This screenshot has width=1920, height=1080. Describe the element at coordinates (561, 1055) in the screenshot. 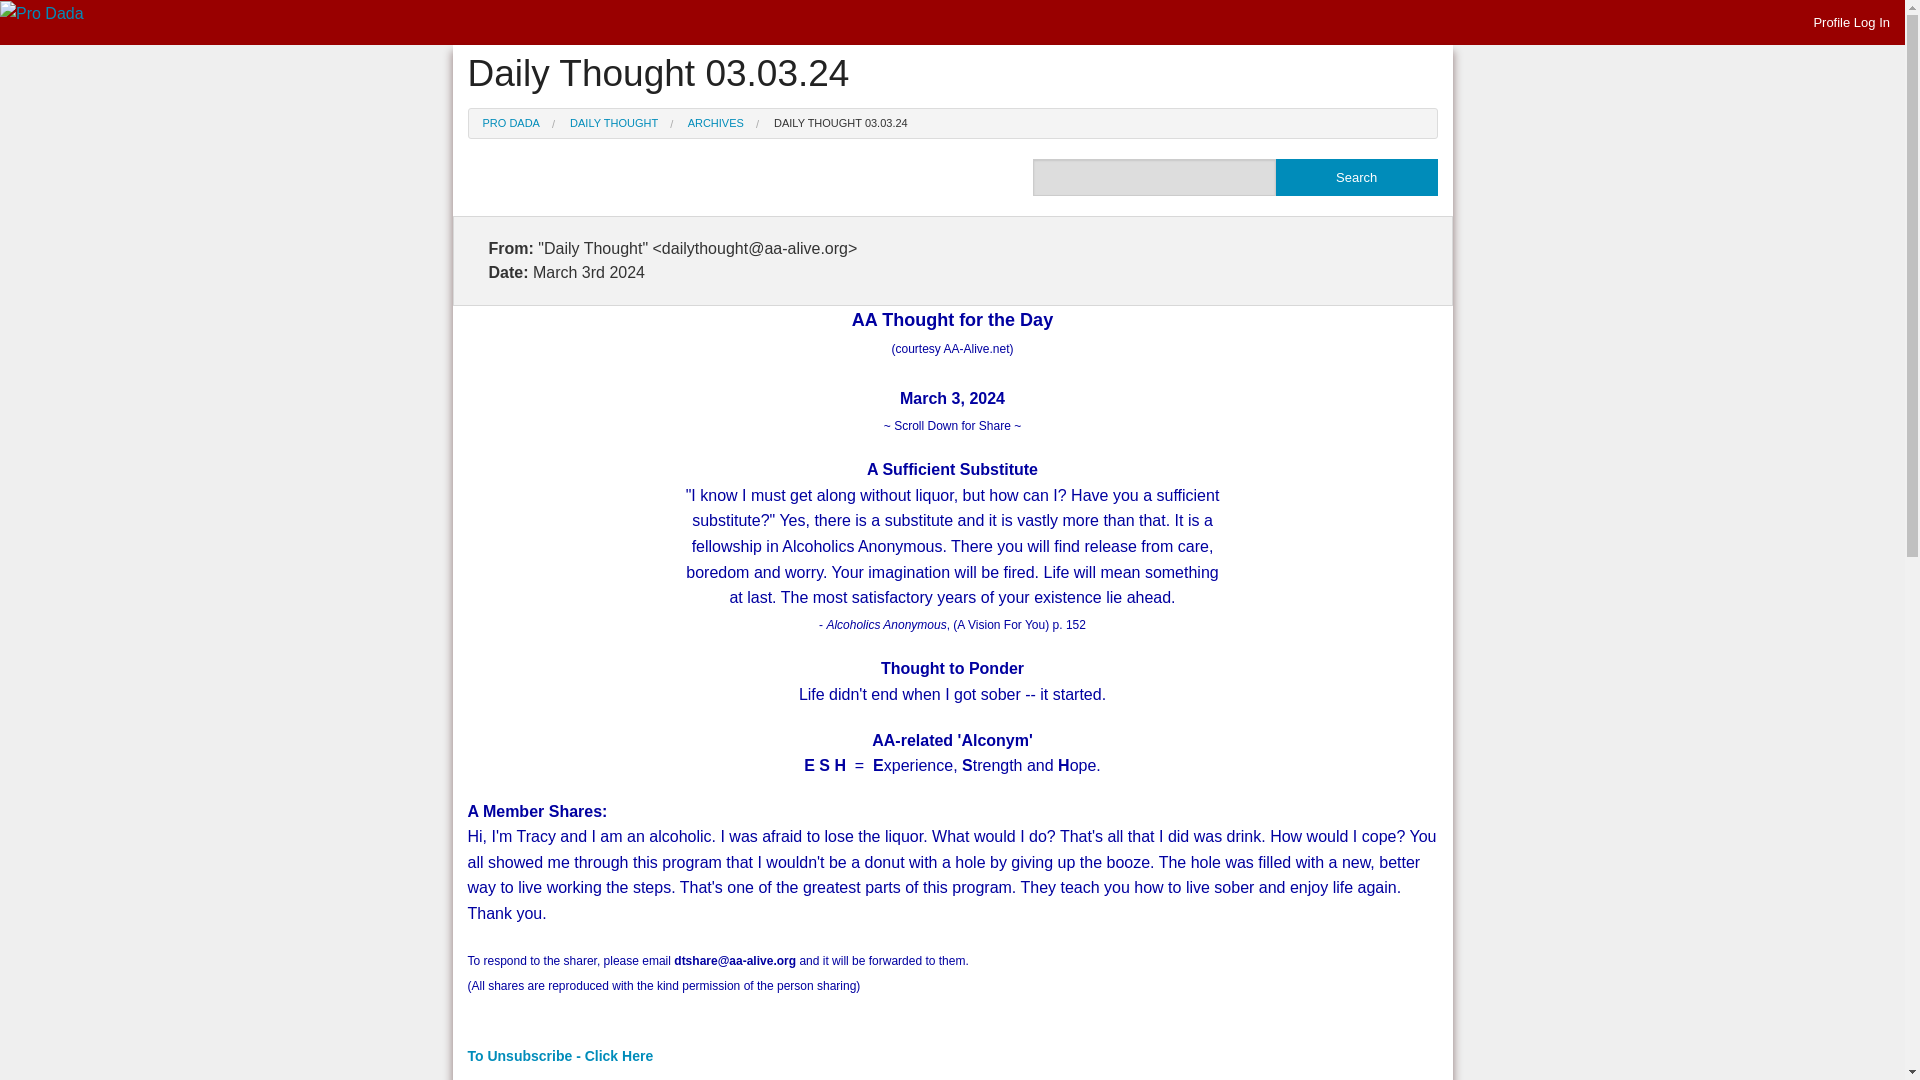

I see `To Unsubscribe - Click Here` at that location.